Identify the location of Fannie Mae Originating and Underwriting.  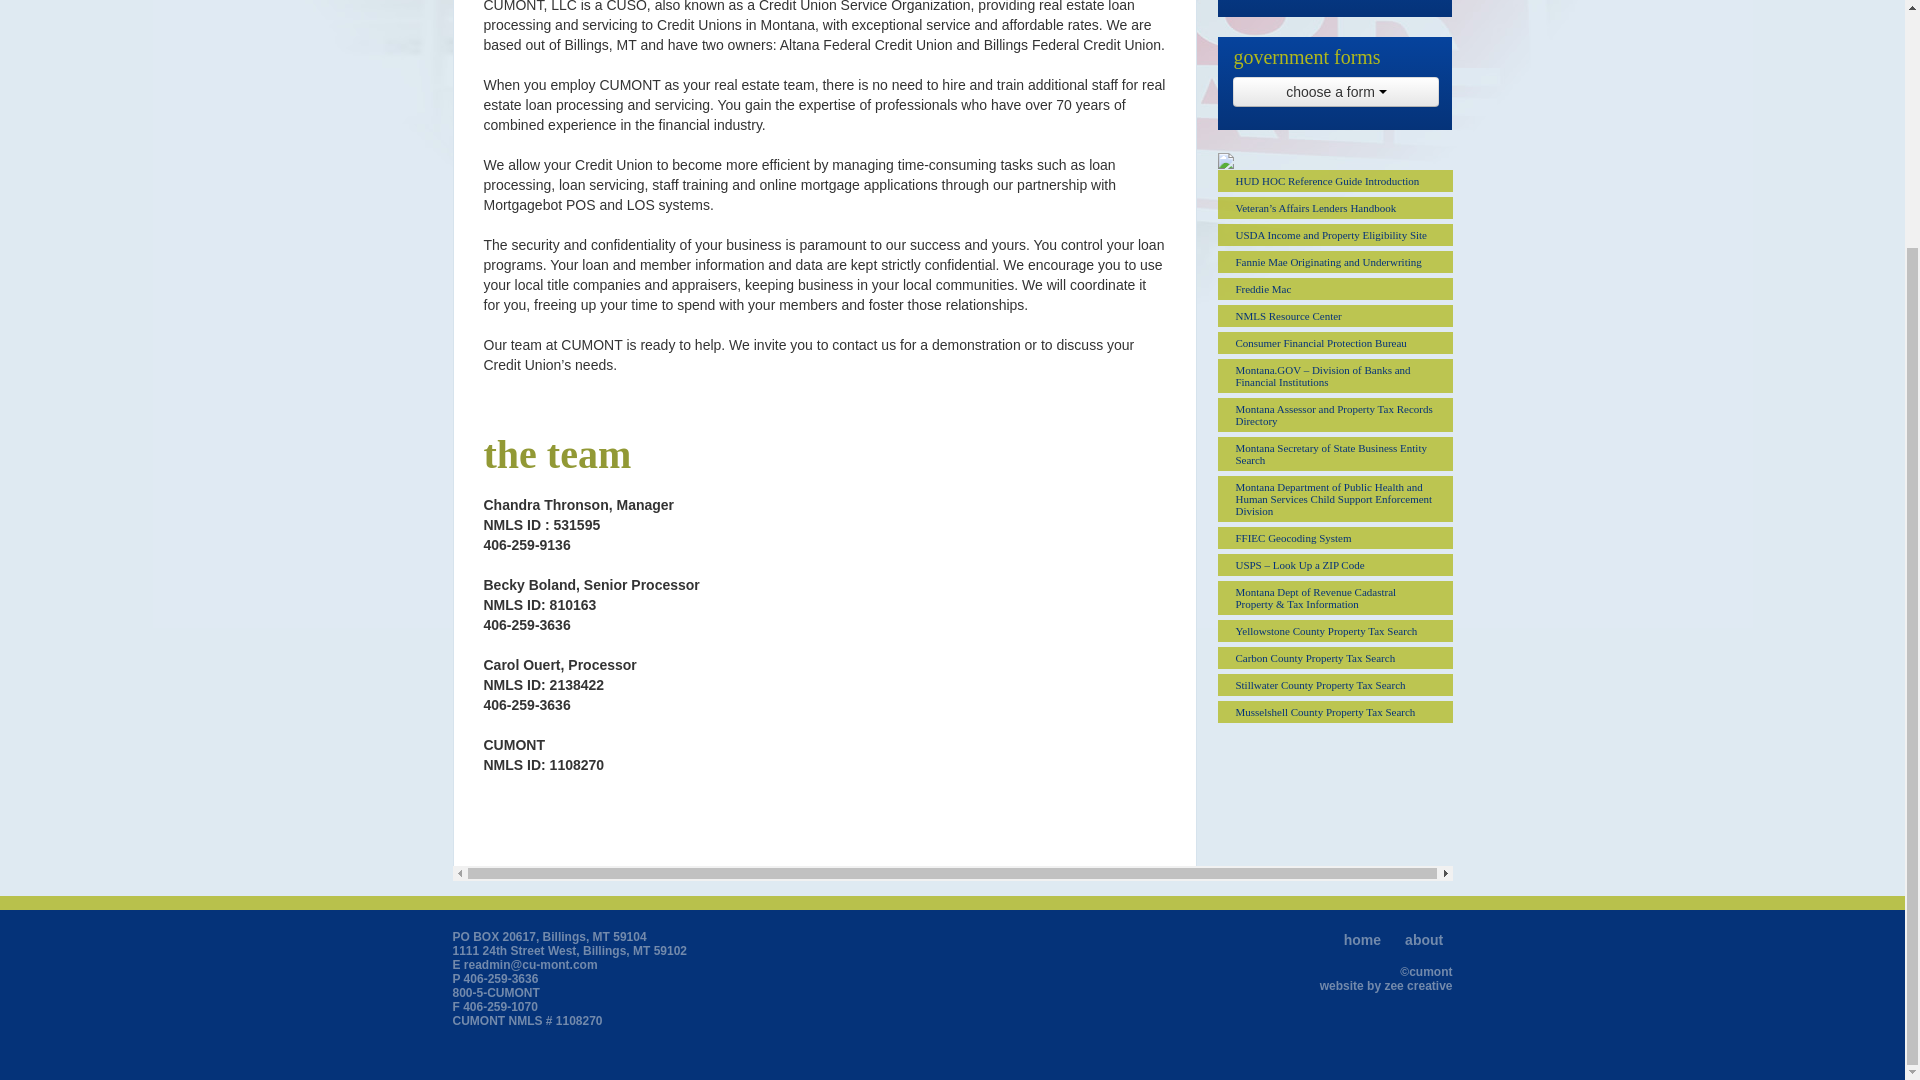
(1335, 262).